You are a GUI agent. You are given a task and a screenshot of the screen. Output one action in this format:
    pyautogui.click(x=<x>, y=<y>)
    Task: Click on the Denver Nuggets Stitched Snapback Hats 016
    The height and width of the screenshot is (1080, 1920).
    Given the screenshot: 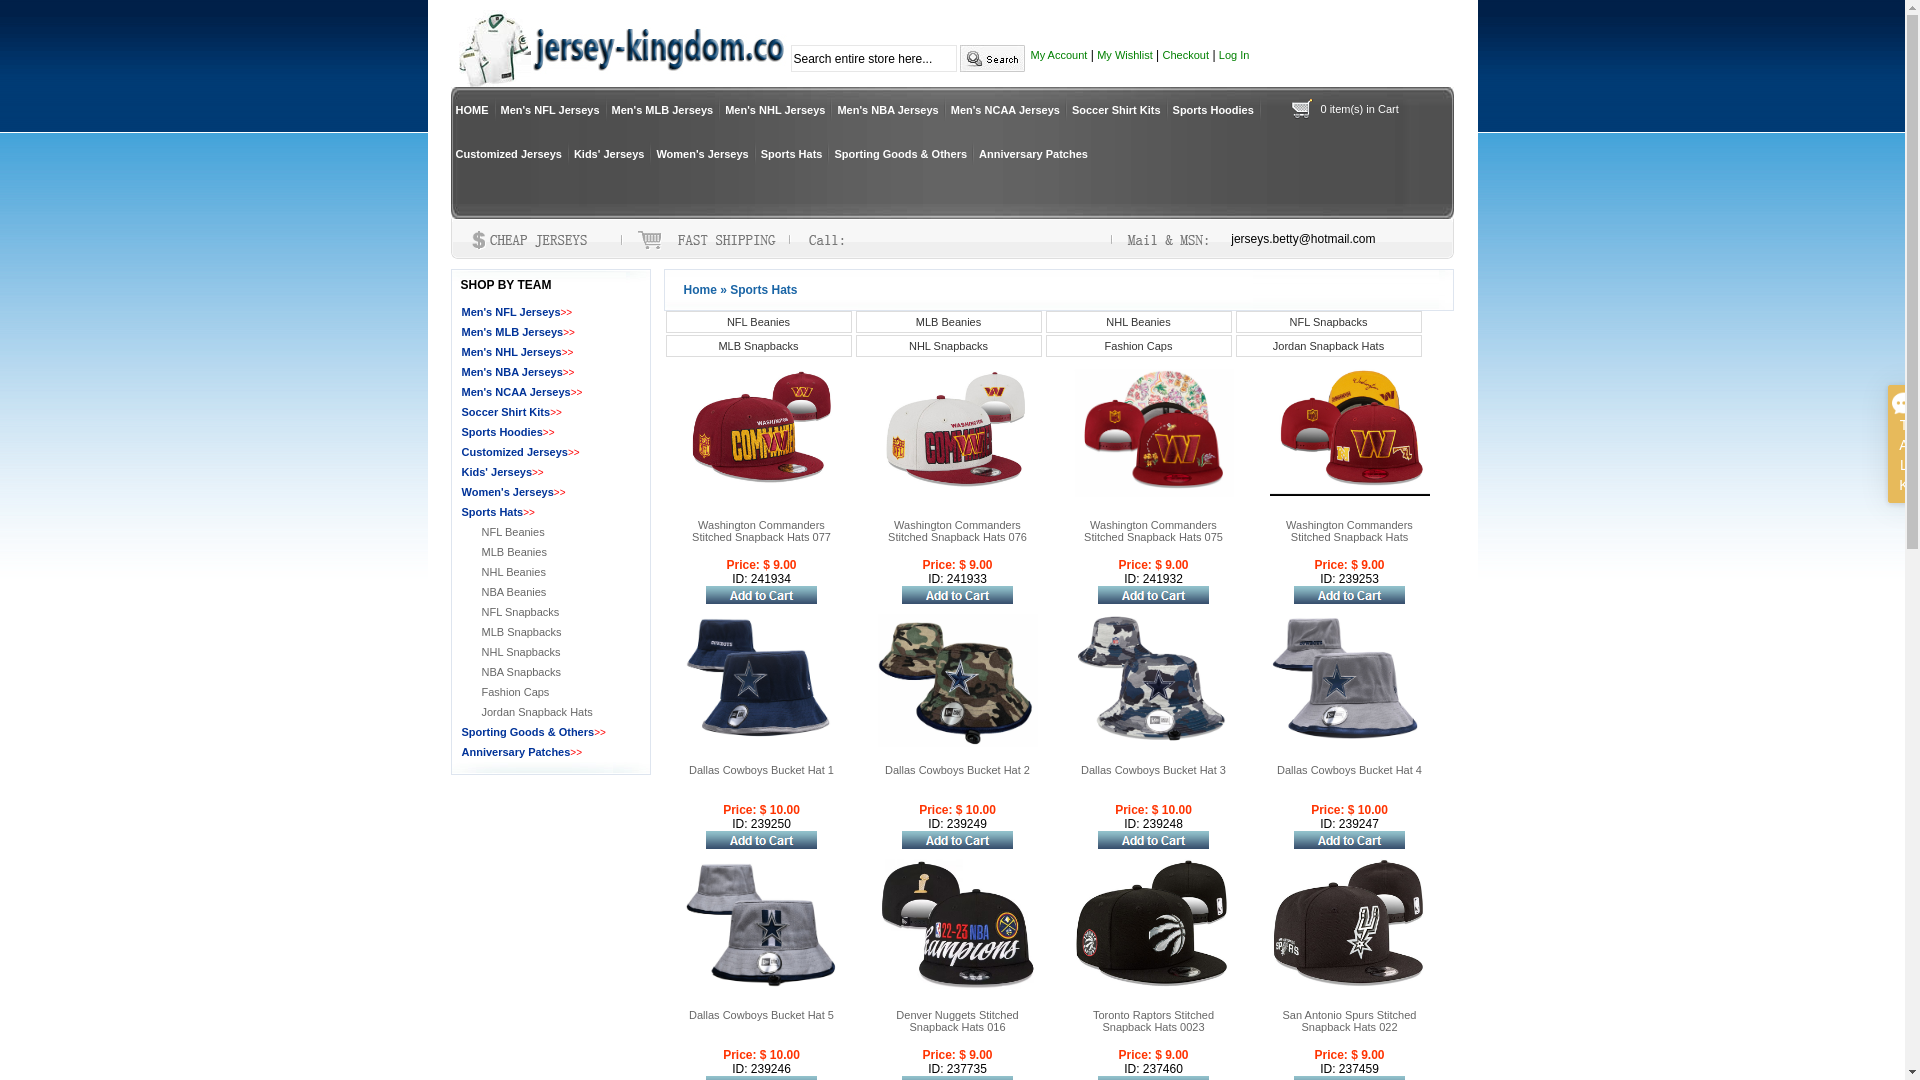 What is the action you would take?
    pyautogui.click(x=956, y=1021)
    